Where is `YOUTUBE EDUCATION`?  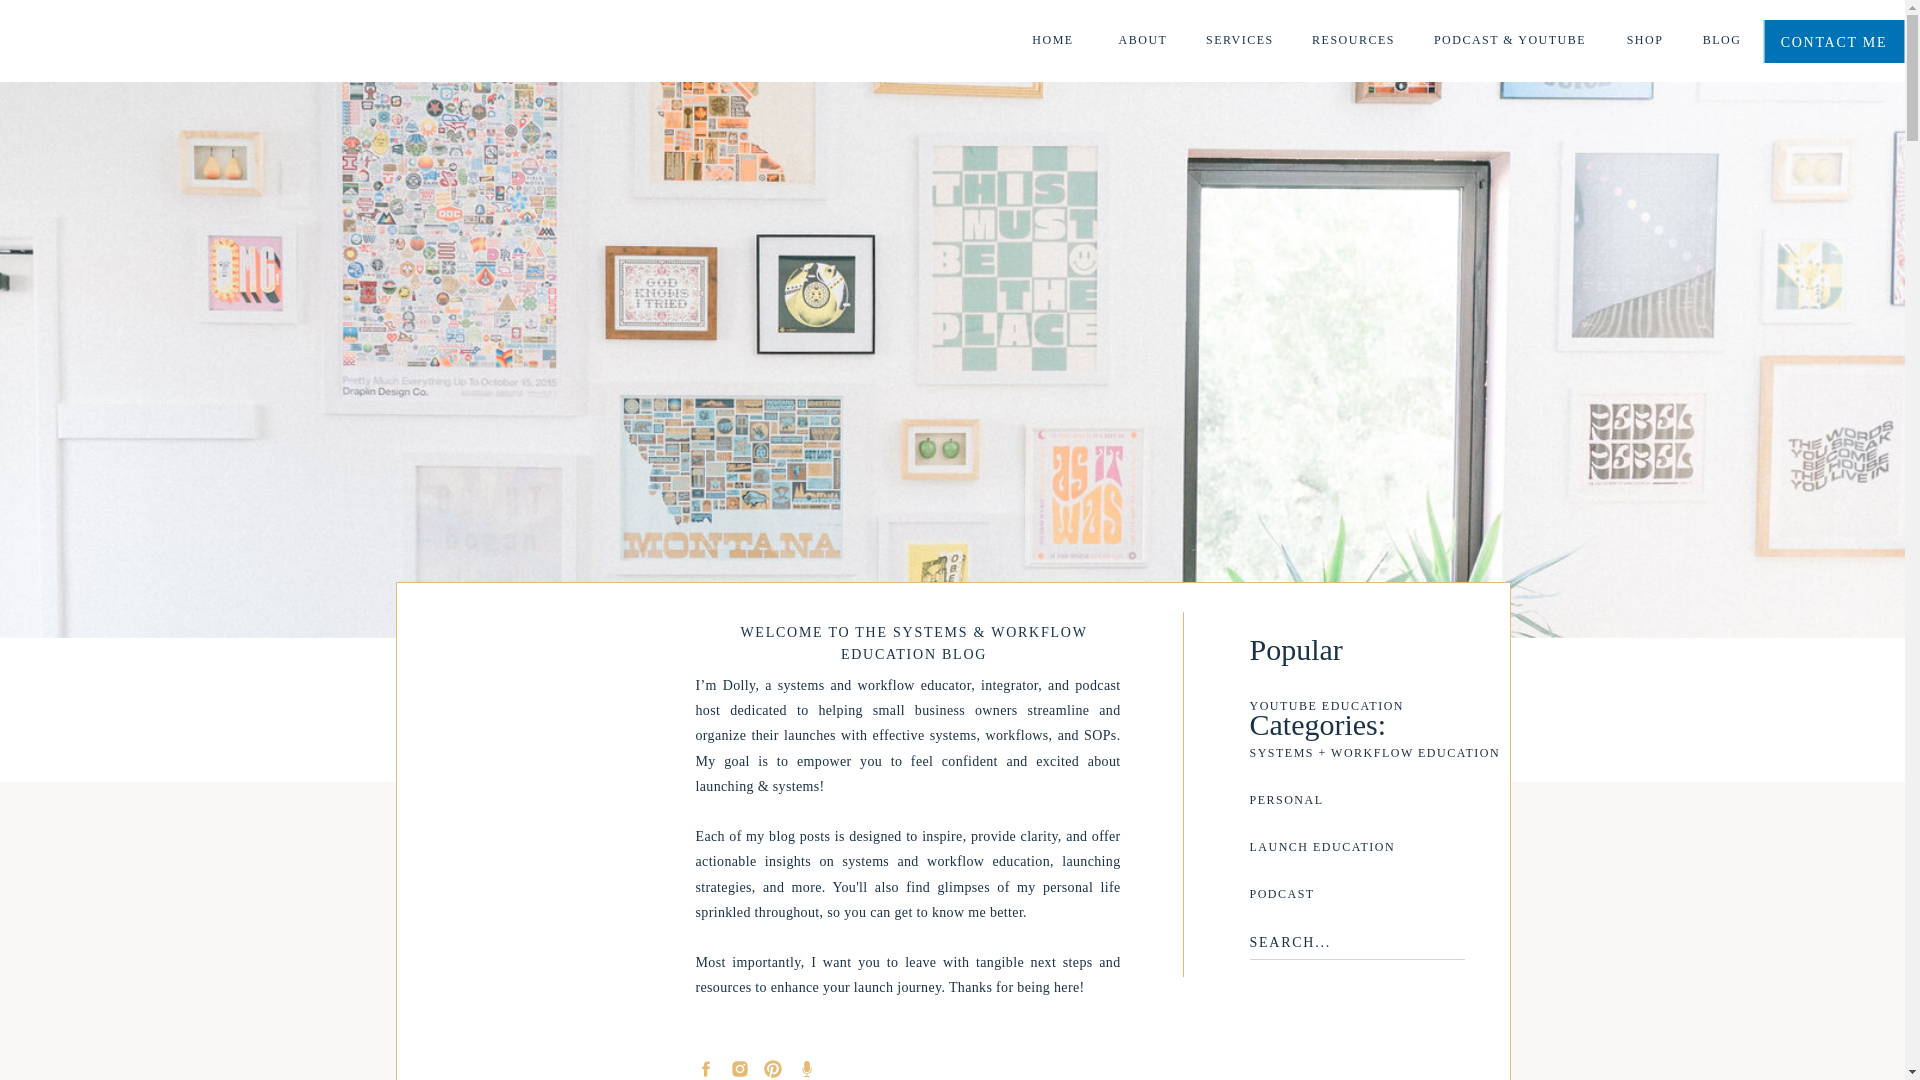 YOUTUBE EDUCATION is located at coordinates (1368, 713).